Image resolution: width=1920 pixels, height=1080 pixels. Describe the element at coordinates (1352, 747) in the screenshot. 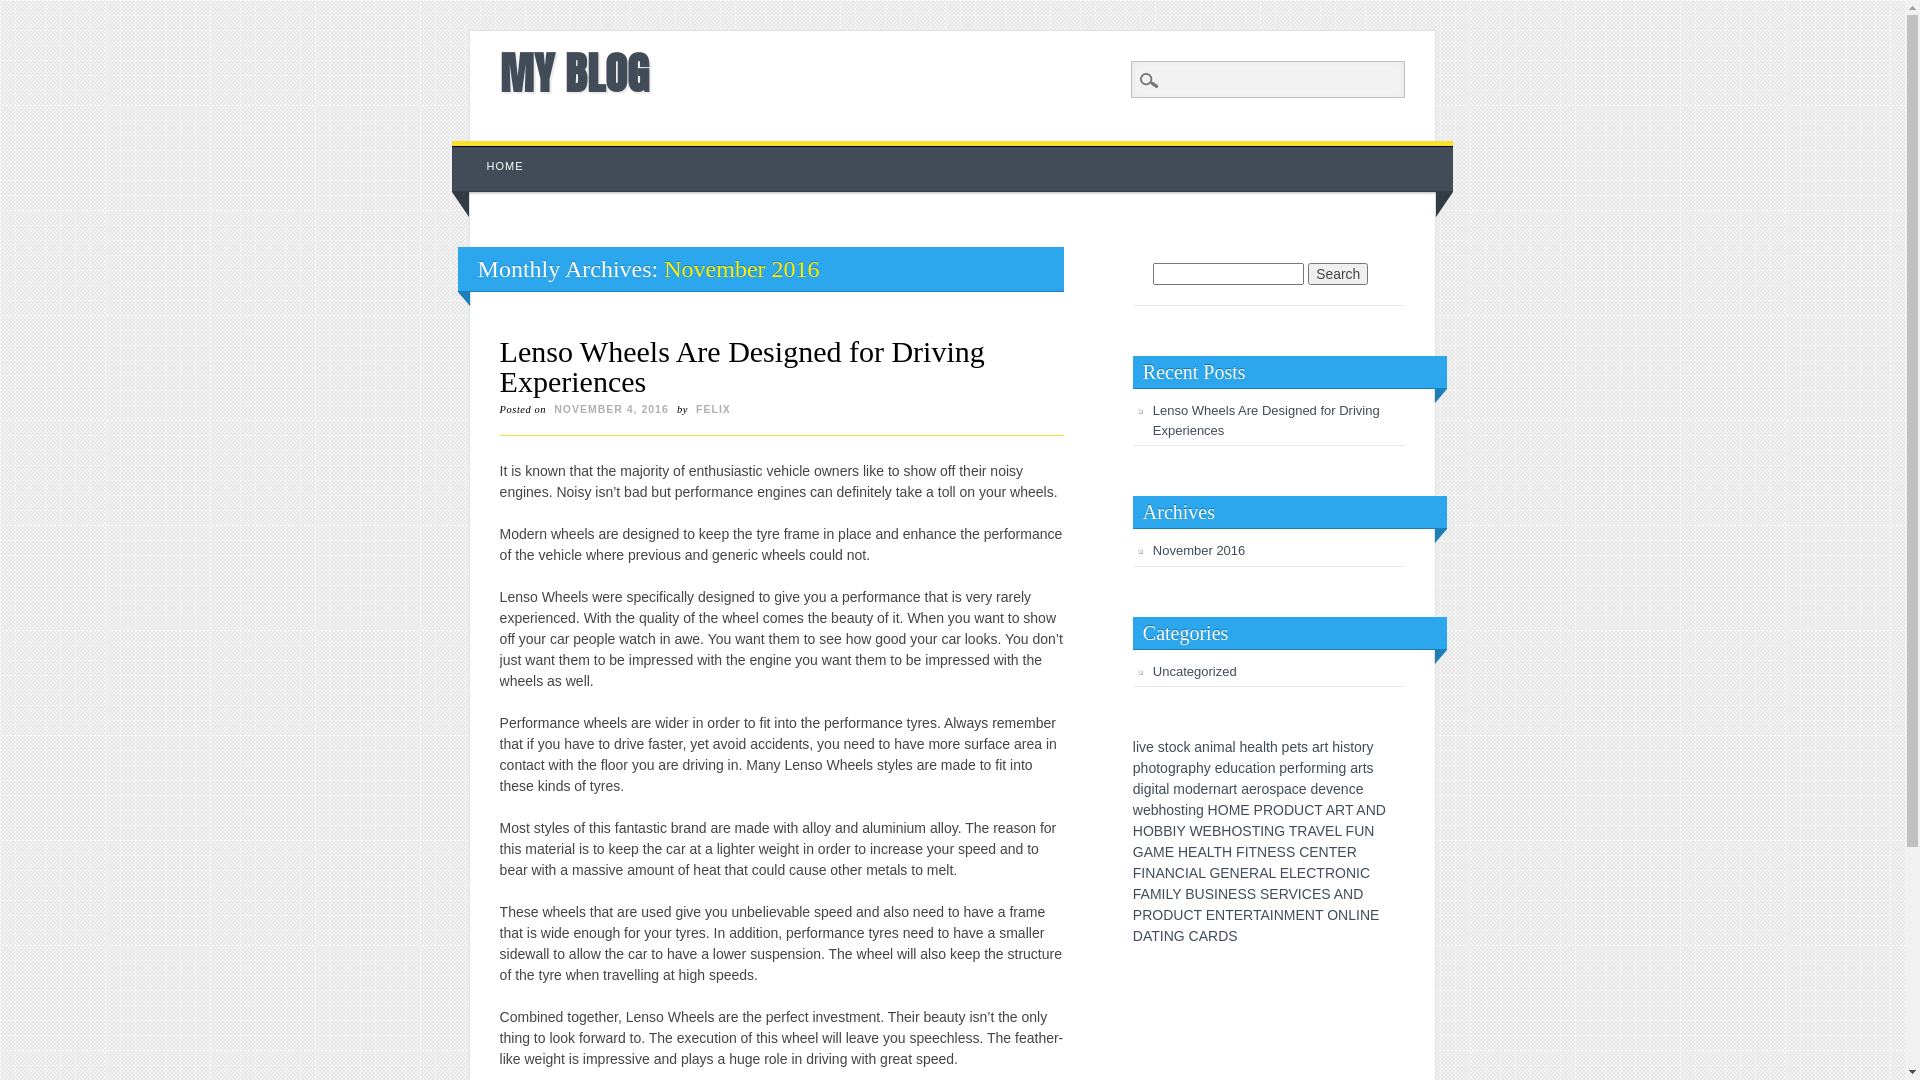

I see `t` at that location.